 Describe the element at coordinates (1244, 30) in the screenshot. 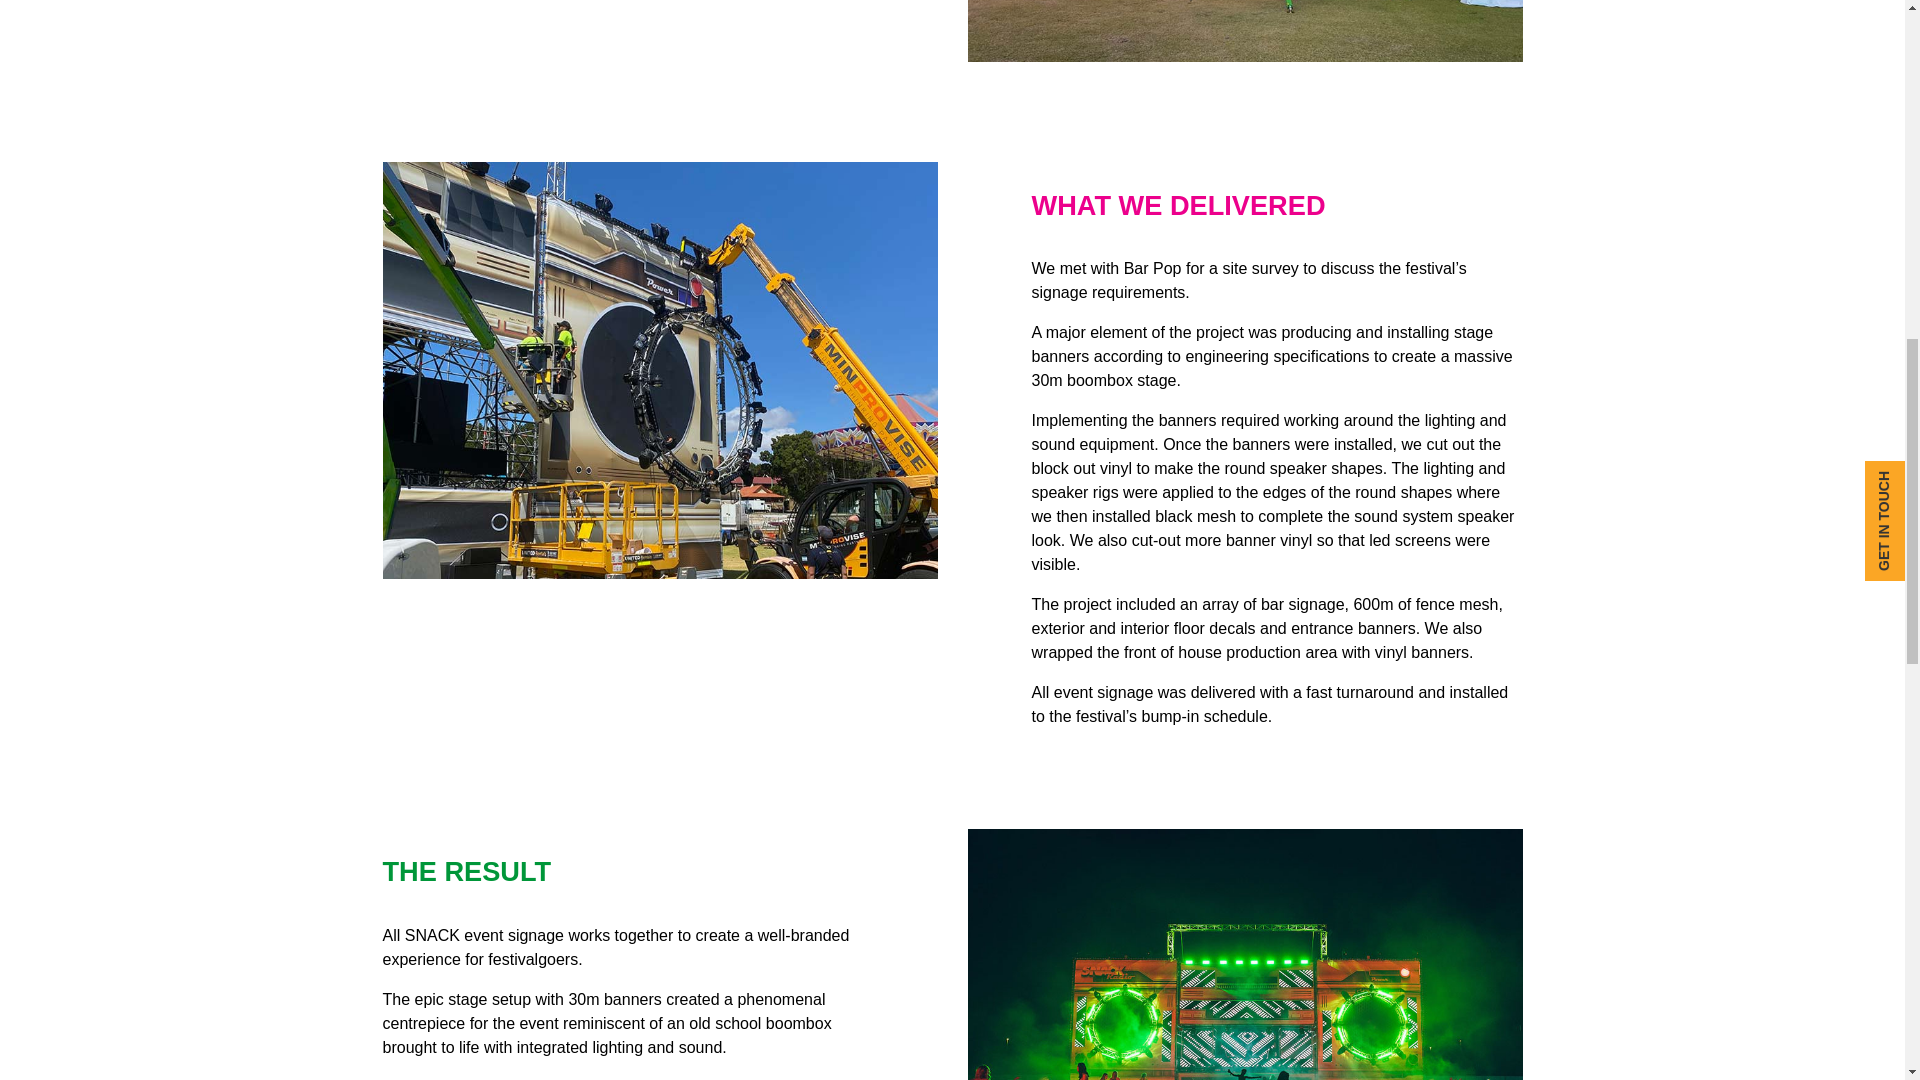

I see `stage banners perth` at that location.